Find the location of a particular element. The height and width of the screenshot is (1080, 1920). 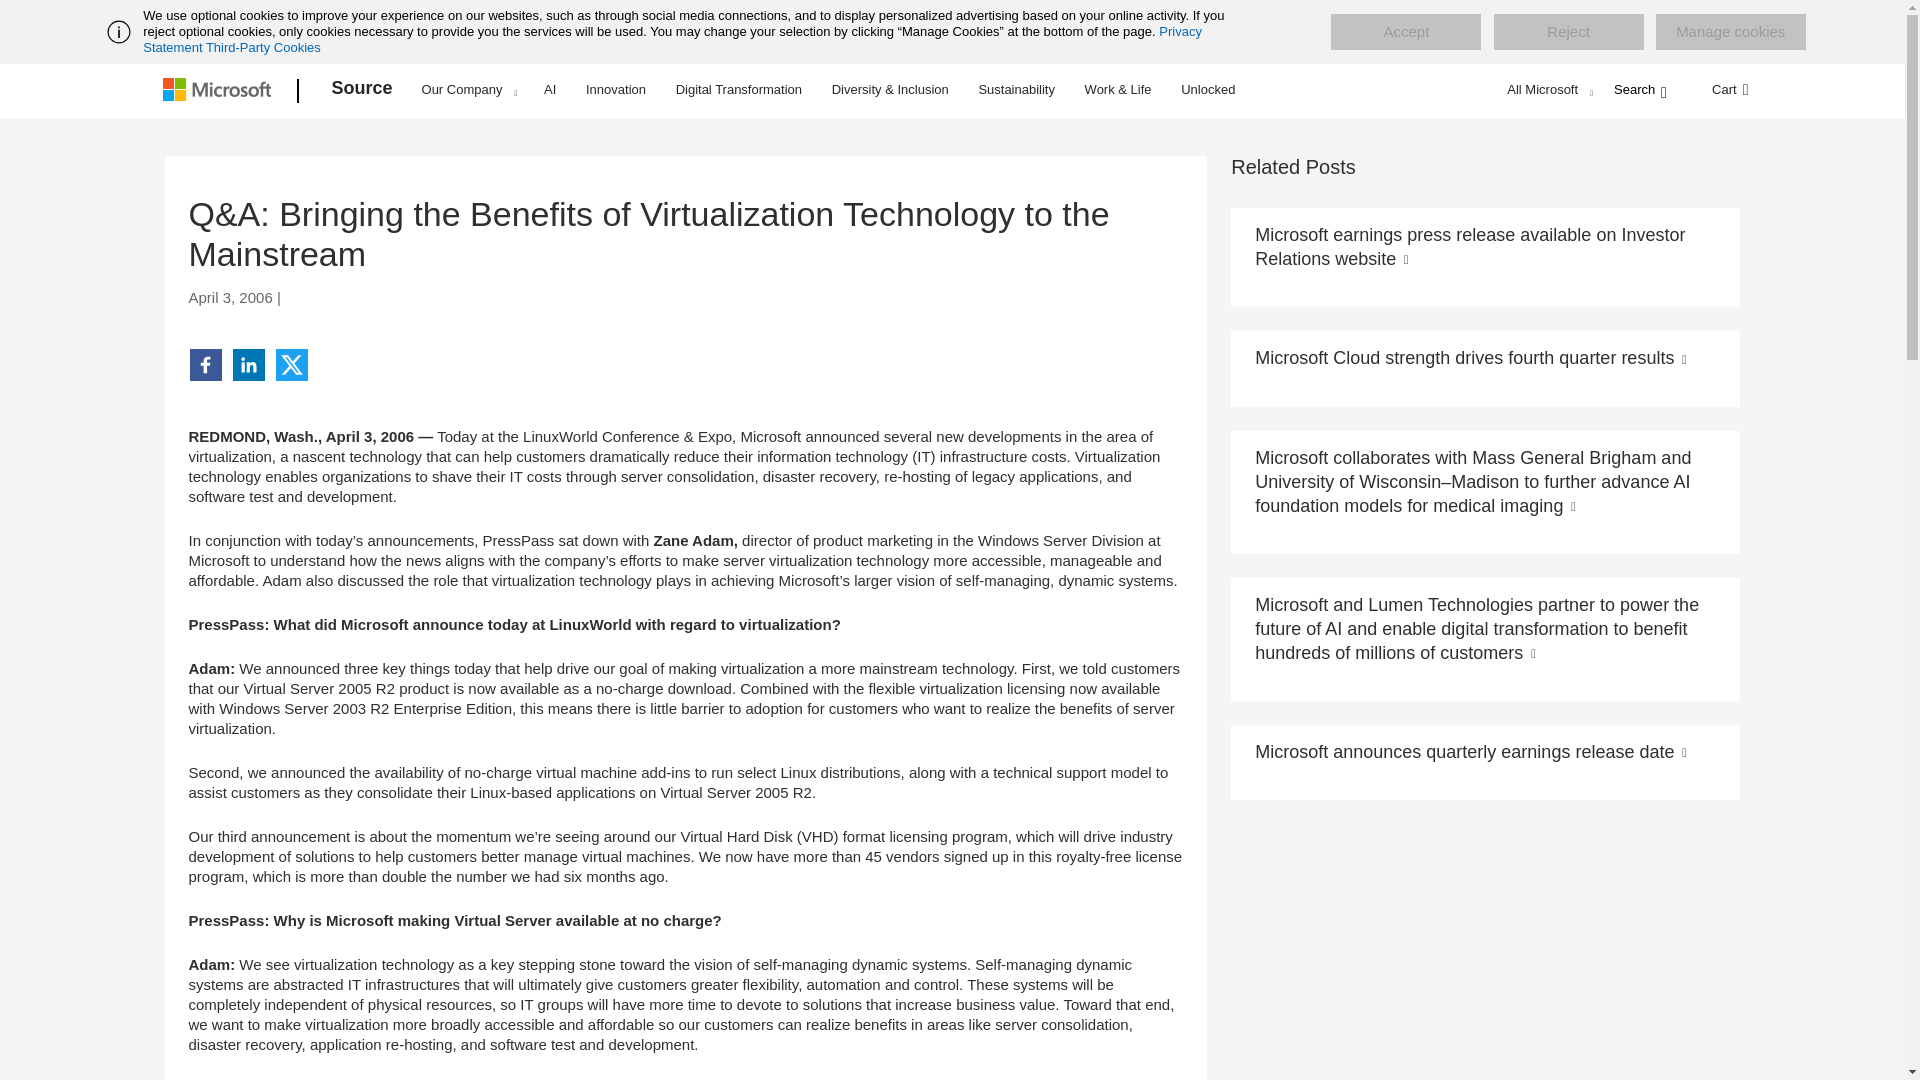

Reject is located at coordinates (1568, 32).